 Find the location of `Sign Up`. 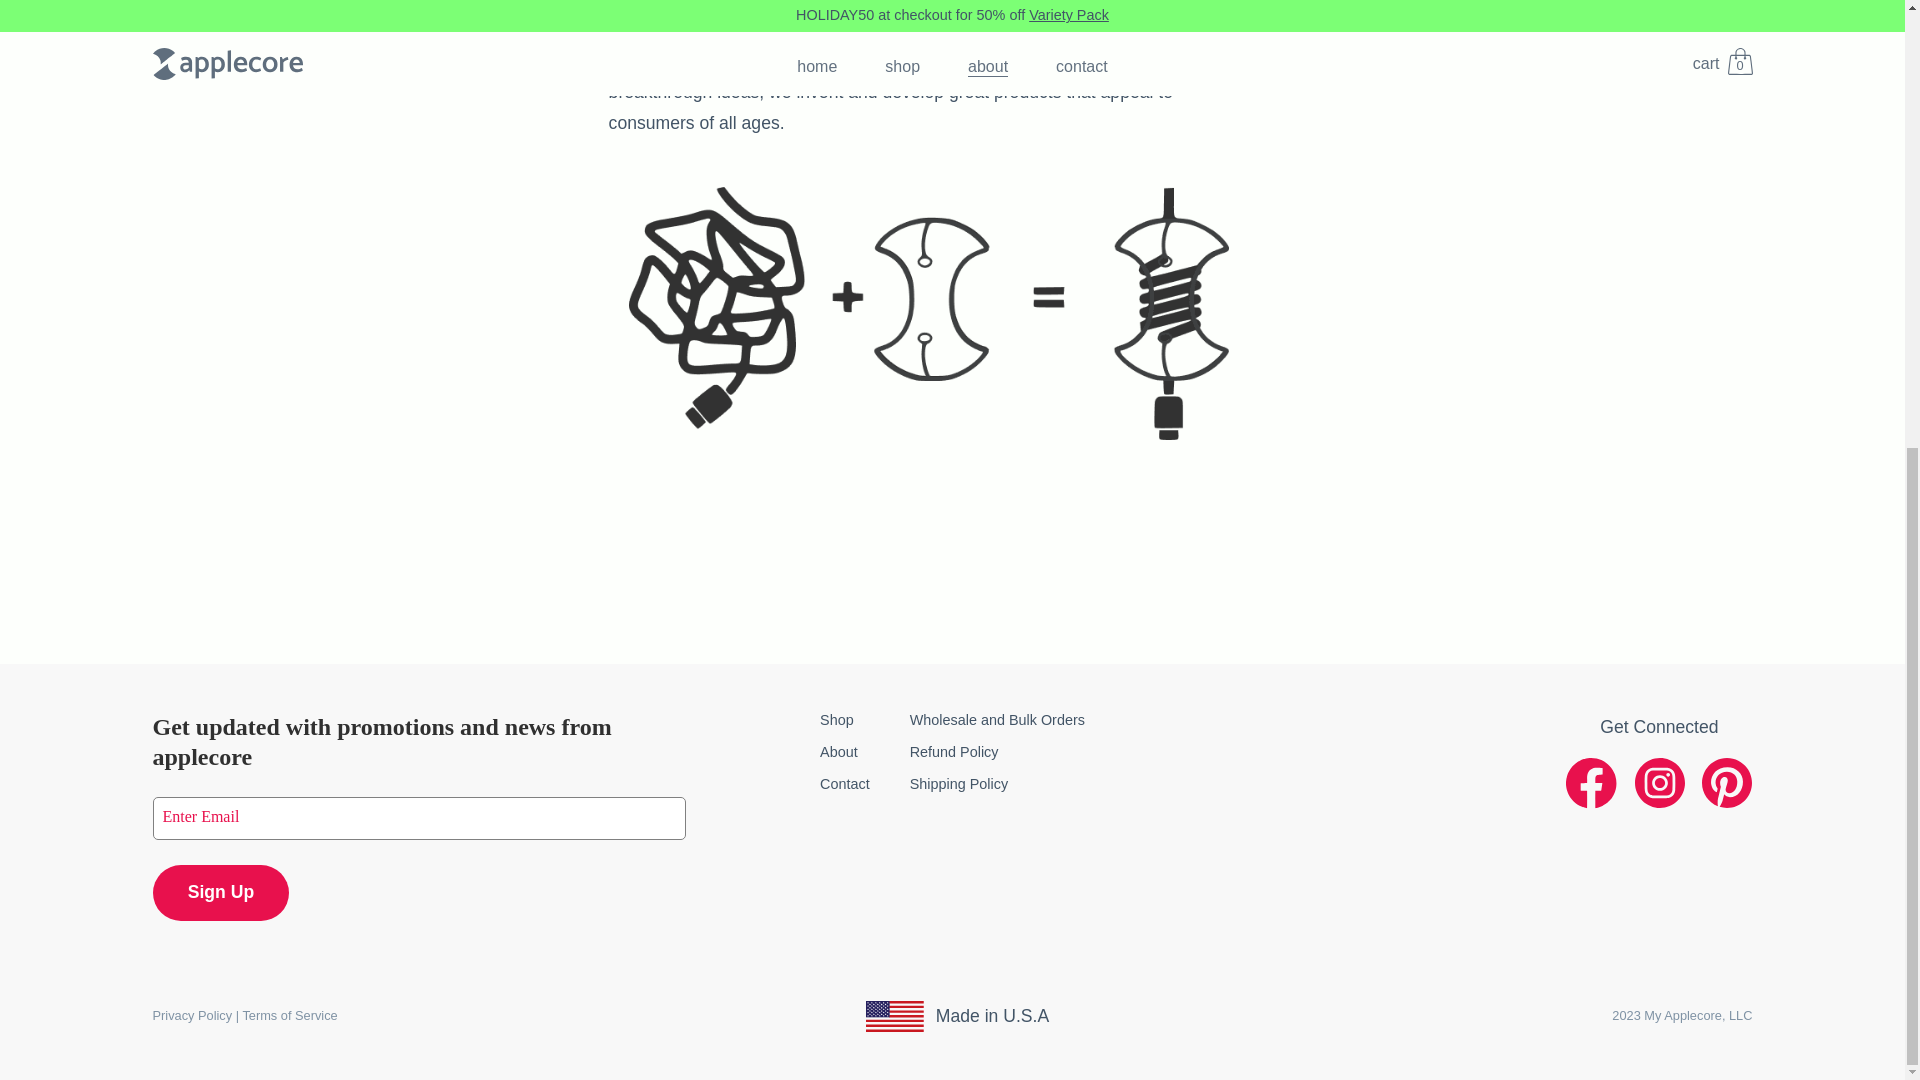

Sign Up is located at coordinates (220, 893).